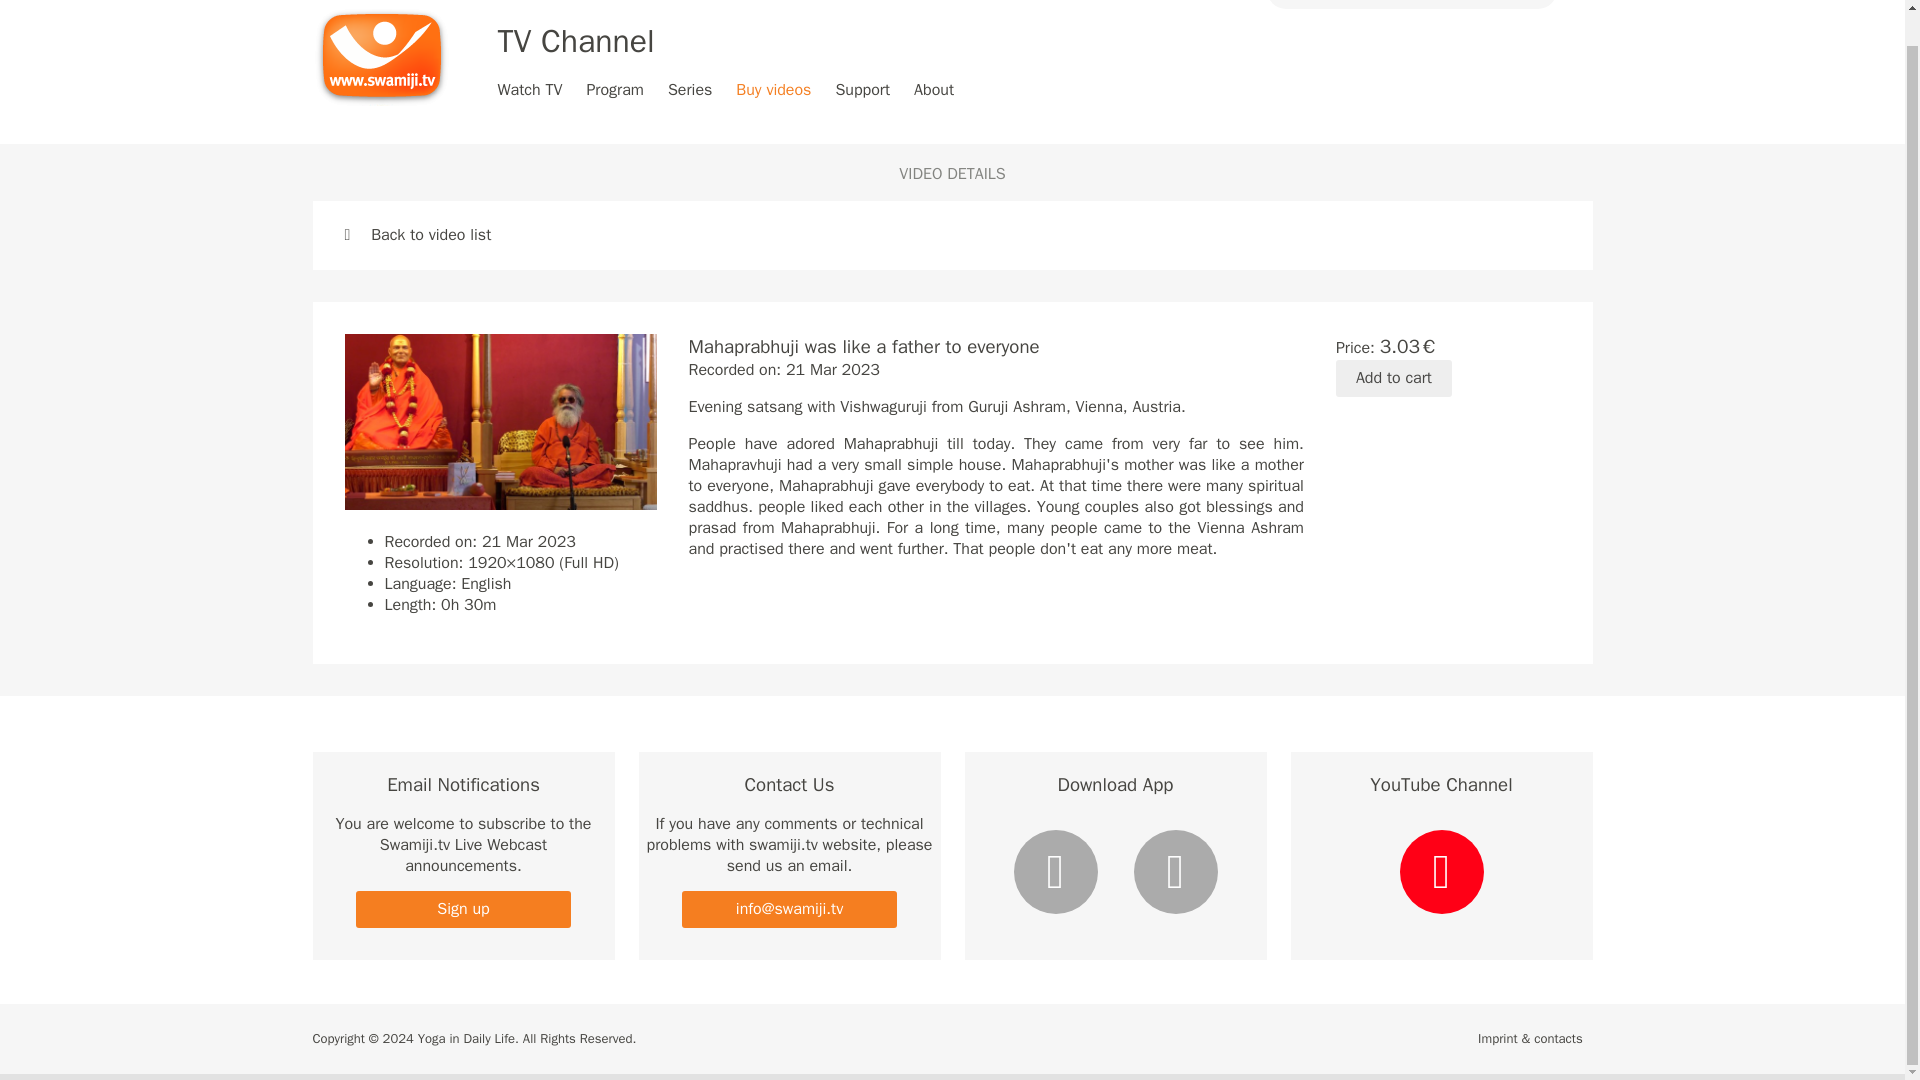  Describe the element at coordinates (690, 90) in the screenshot. I see `Series` at that location.